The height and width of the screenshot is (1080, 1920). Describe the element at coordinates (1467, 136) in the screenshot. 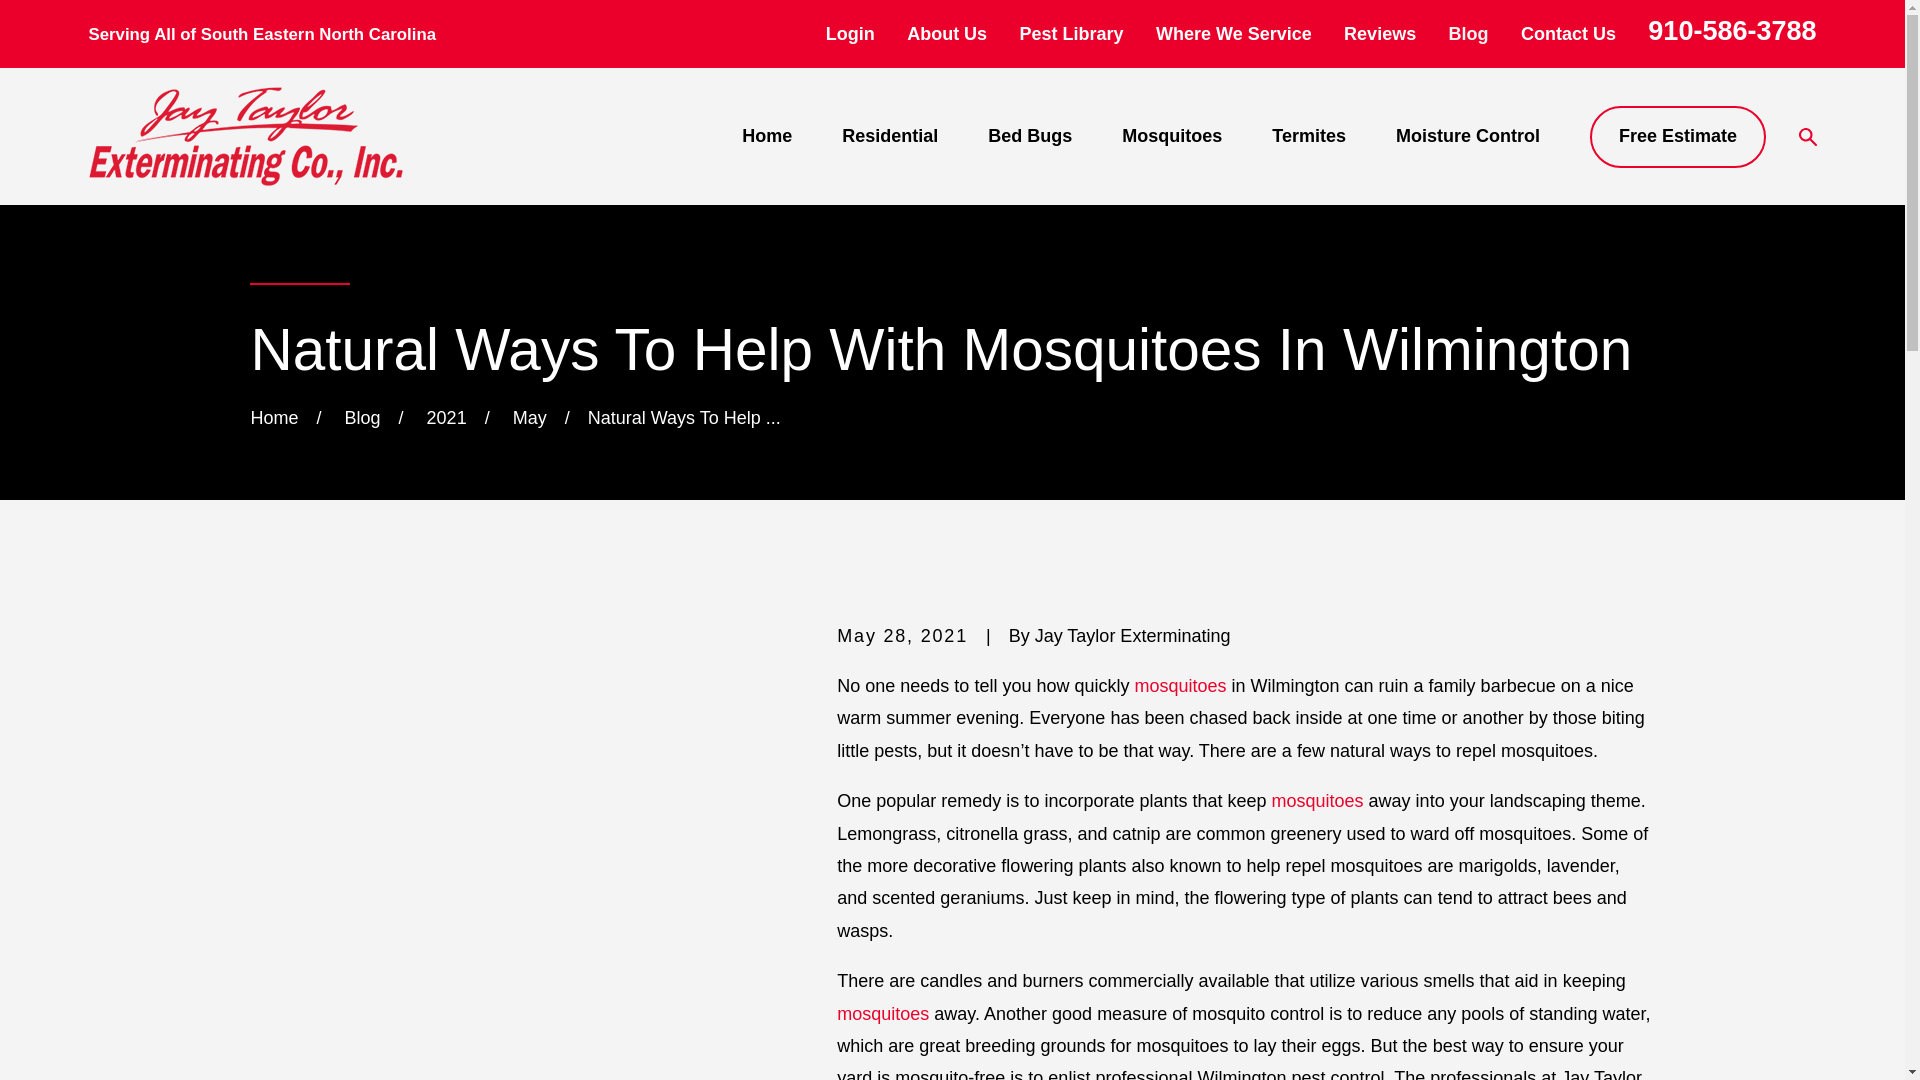

I see `Moisture Control` at that location.